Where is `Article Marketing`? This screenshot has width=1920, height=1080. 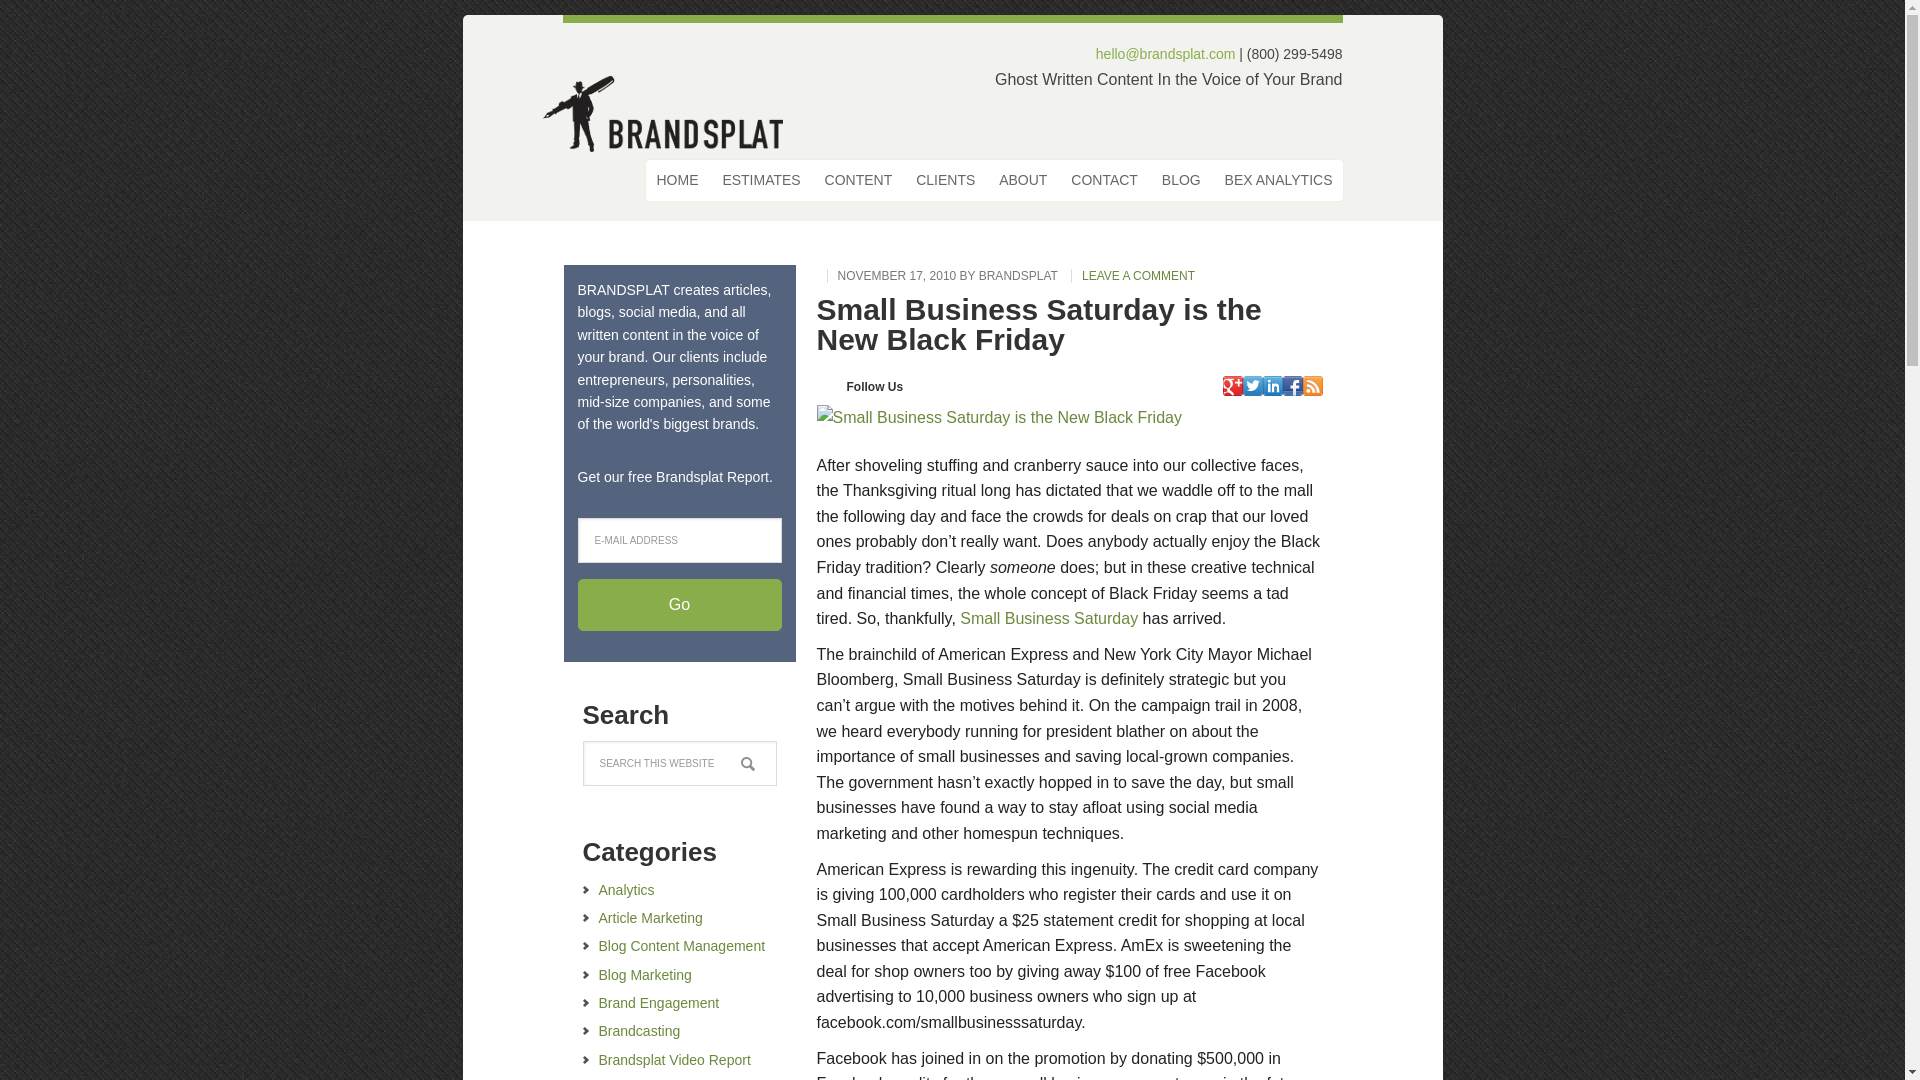 Article Marketing is located at coordinates (650, 918).